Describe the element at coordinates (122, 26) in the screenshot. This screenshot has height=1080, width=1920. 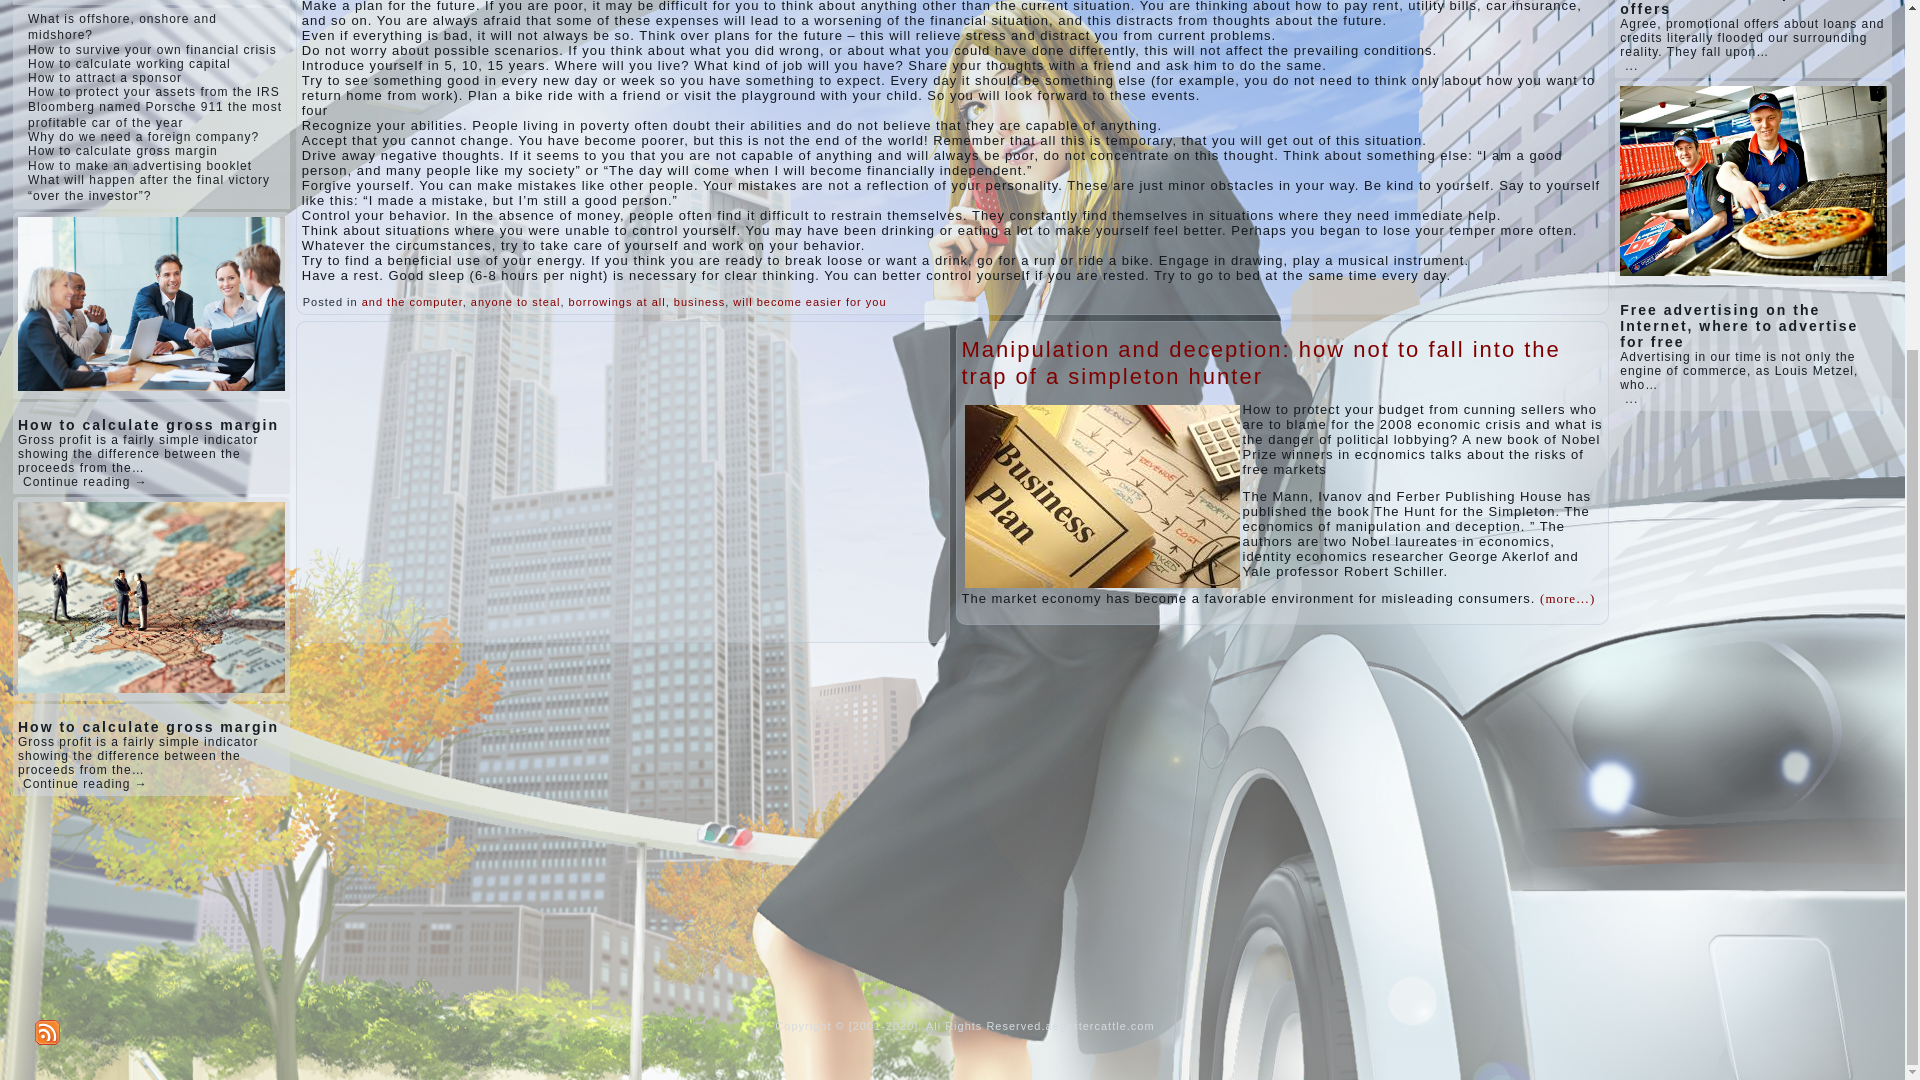
I see `What is offshore, onshore and midshore?` at that location.